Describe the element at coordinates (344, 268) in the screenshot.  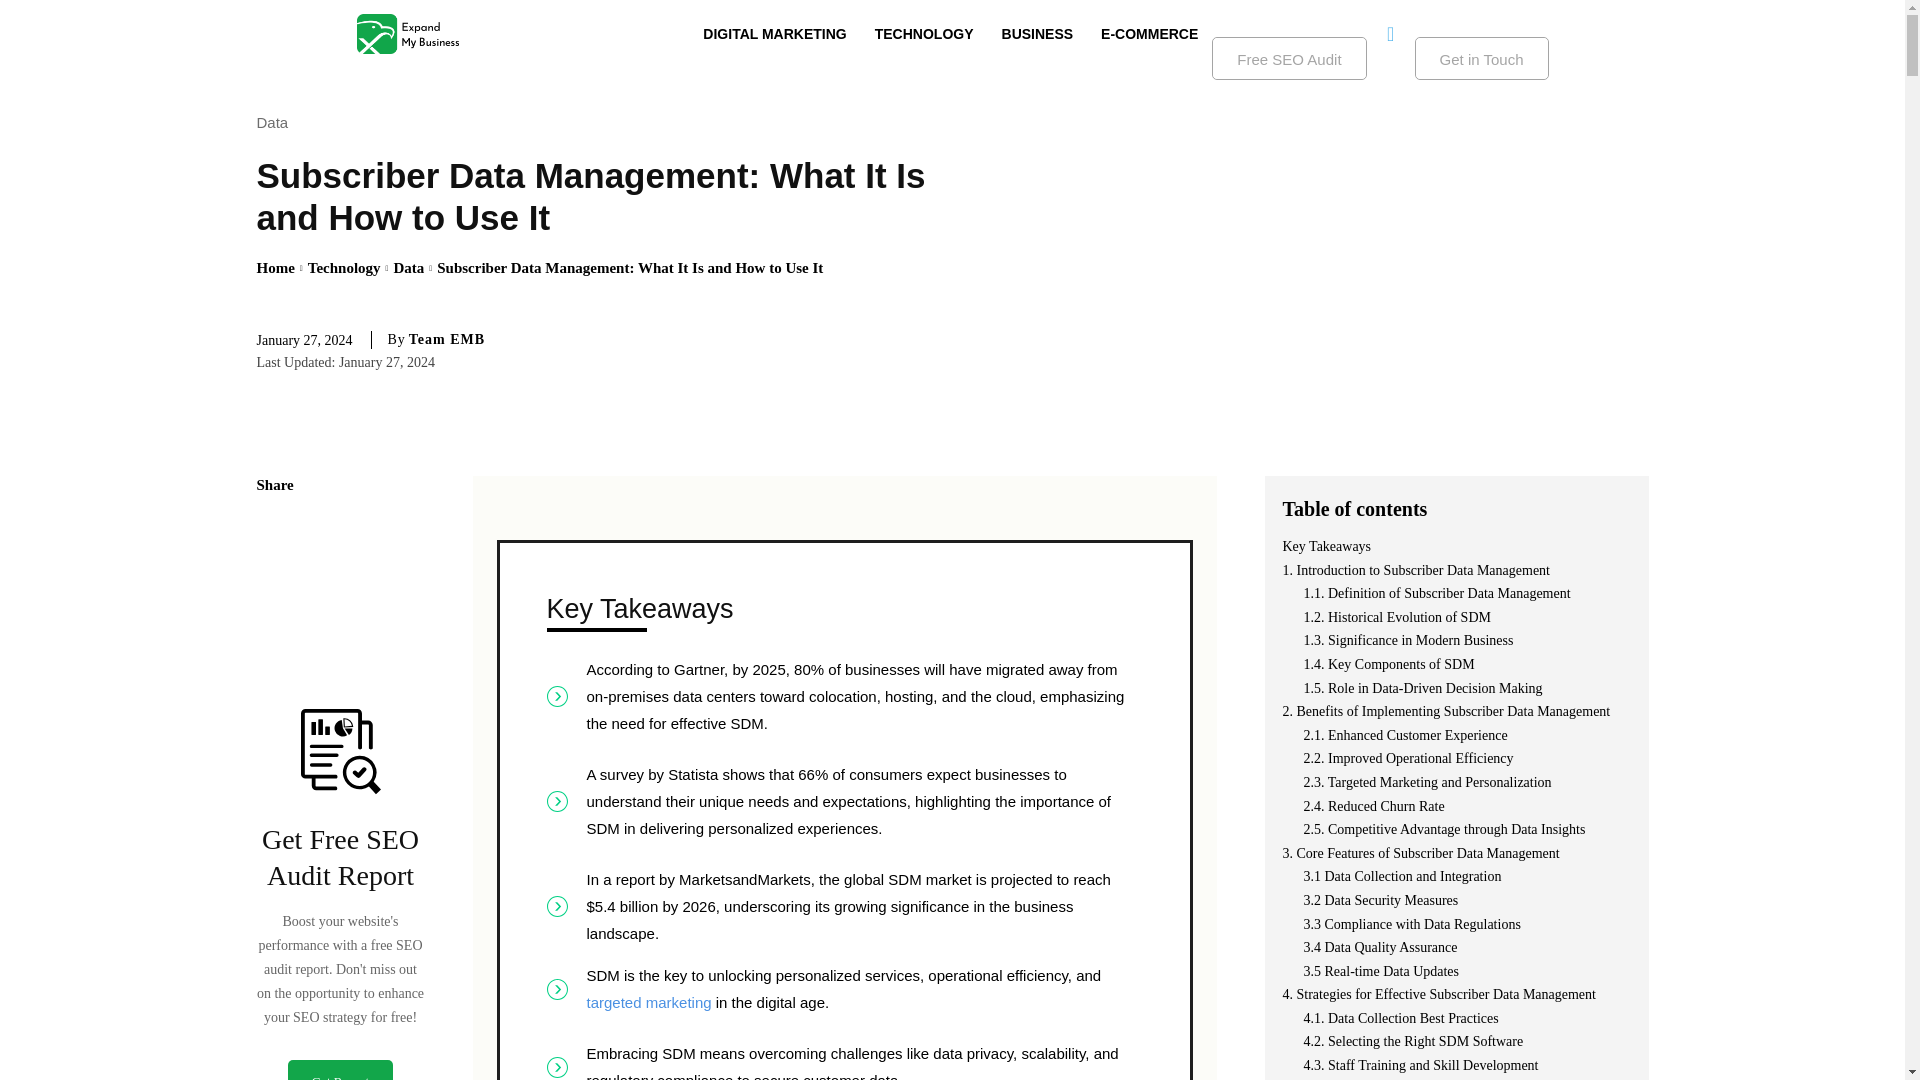
I see `Technology` at that location.